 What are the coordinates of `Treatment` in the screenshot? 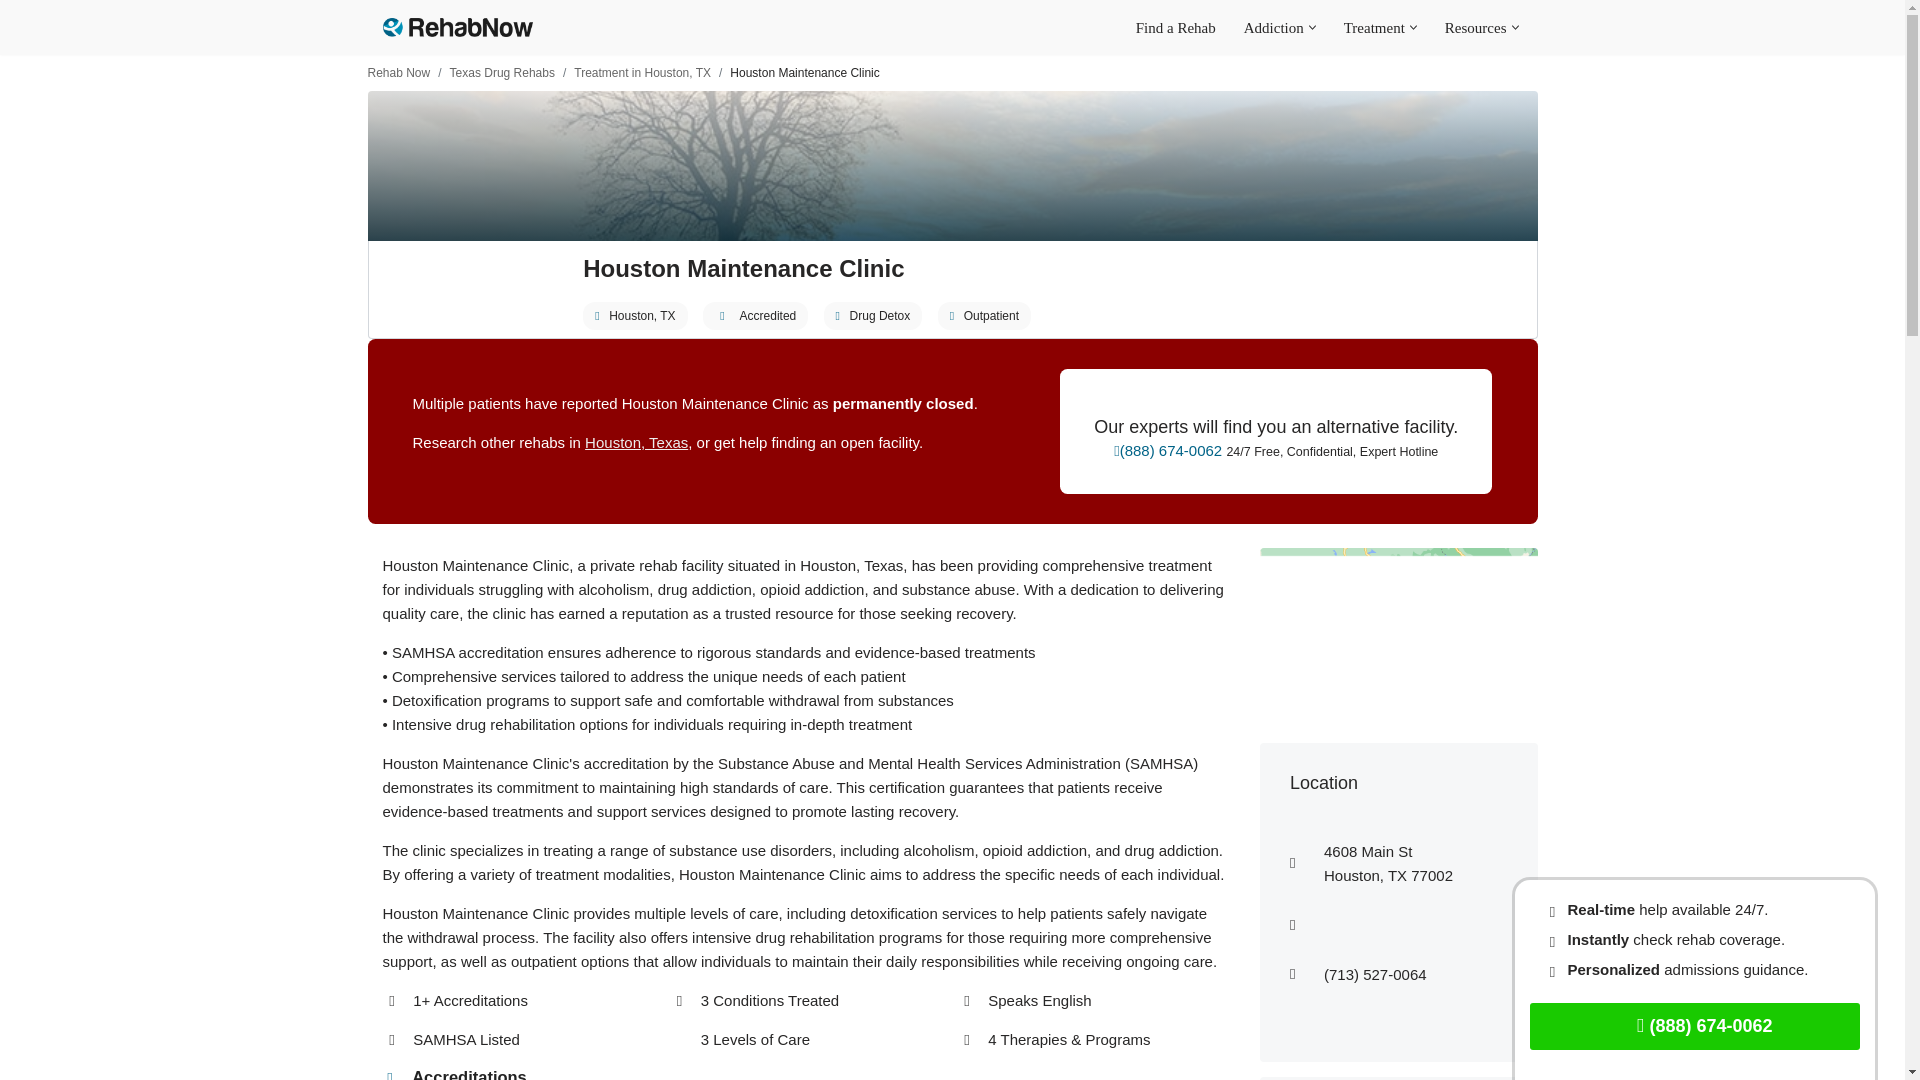 It's located at (1374, 27).